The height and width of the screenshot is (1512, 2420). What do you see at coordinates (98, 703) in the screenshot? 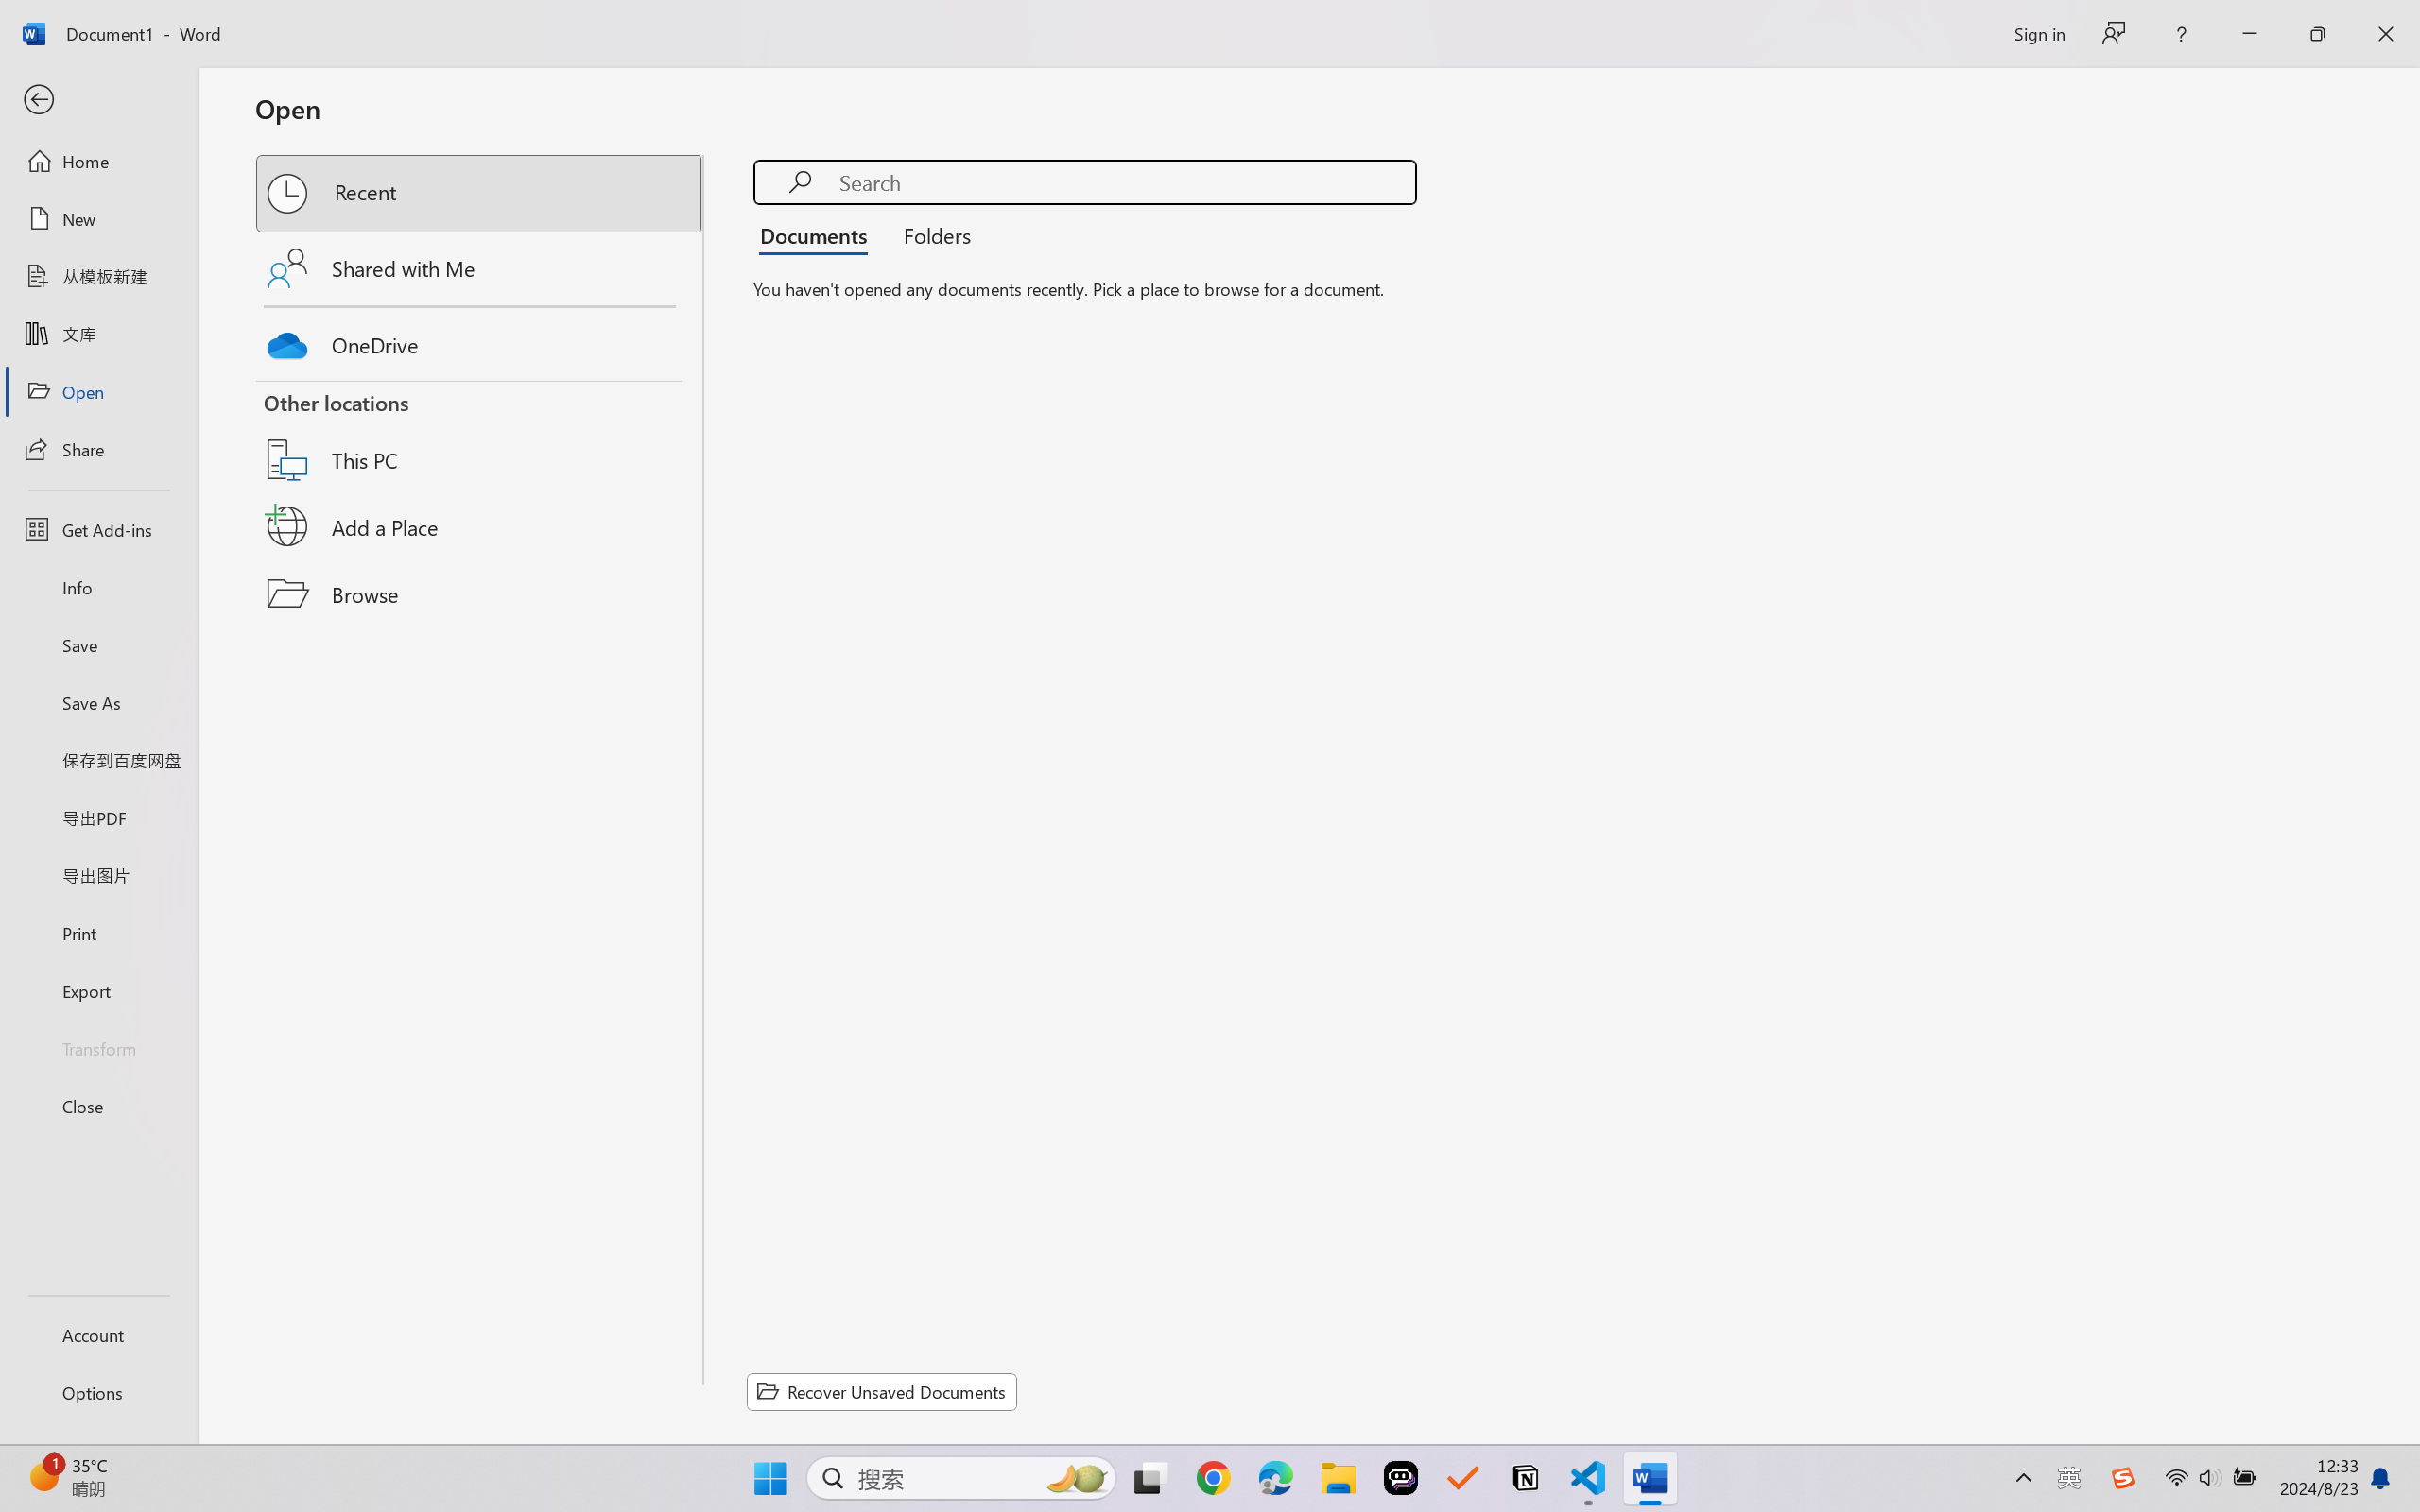
I see `Save As` at bounding box center [98, 703].